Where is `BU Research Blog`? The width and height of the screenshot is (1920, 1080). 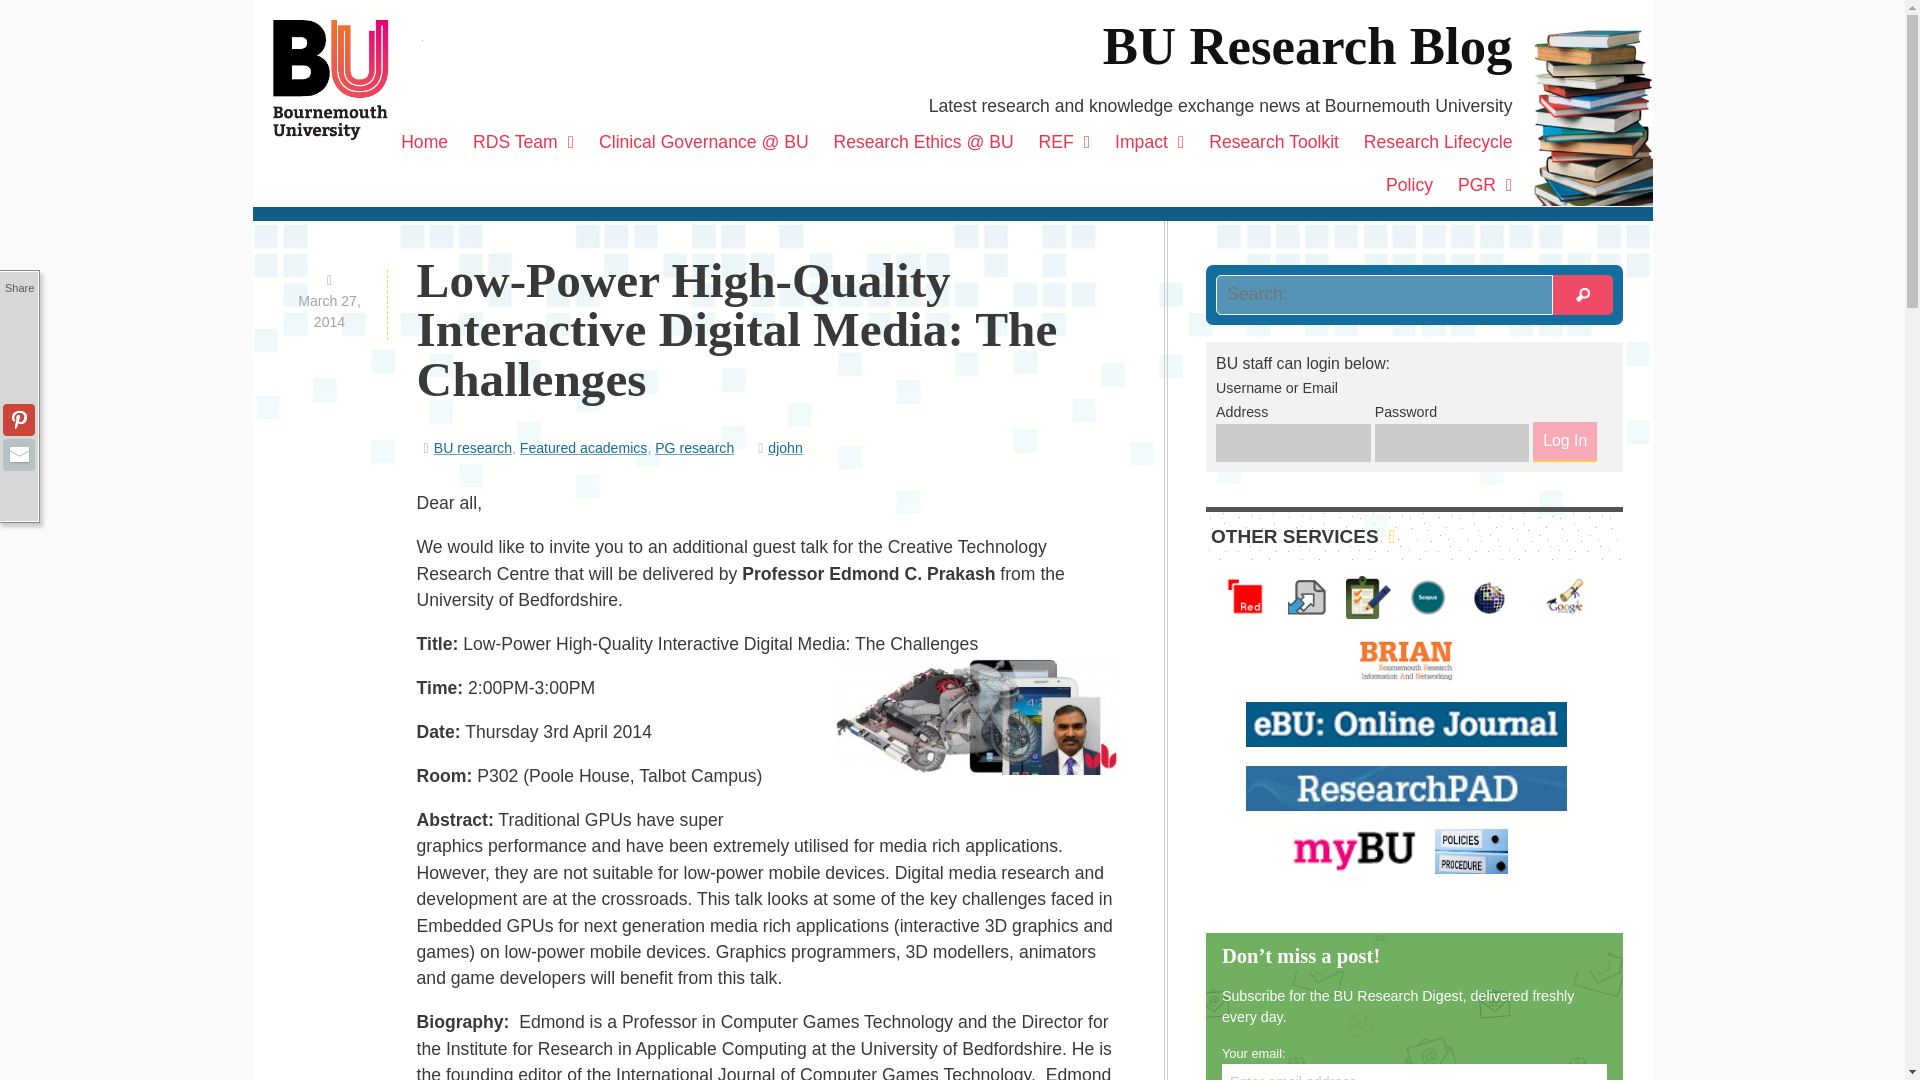
BU Research Blog is located at coordinates (1307, 46).